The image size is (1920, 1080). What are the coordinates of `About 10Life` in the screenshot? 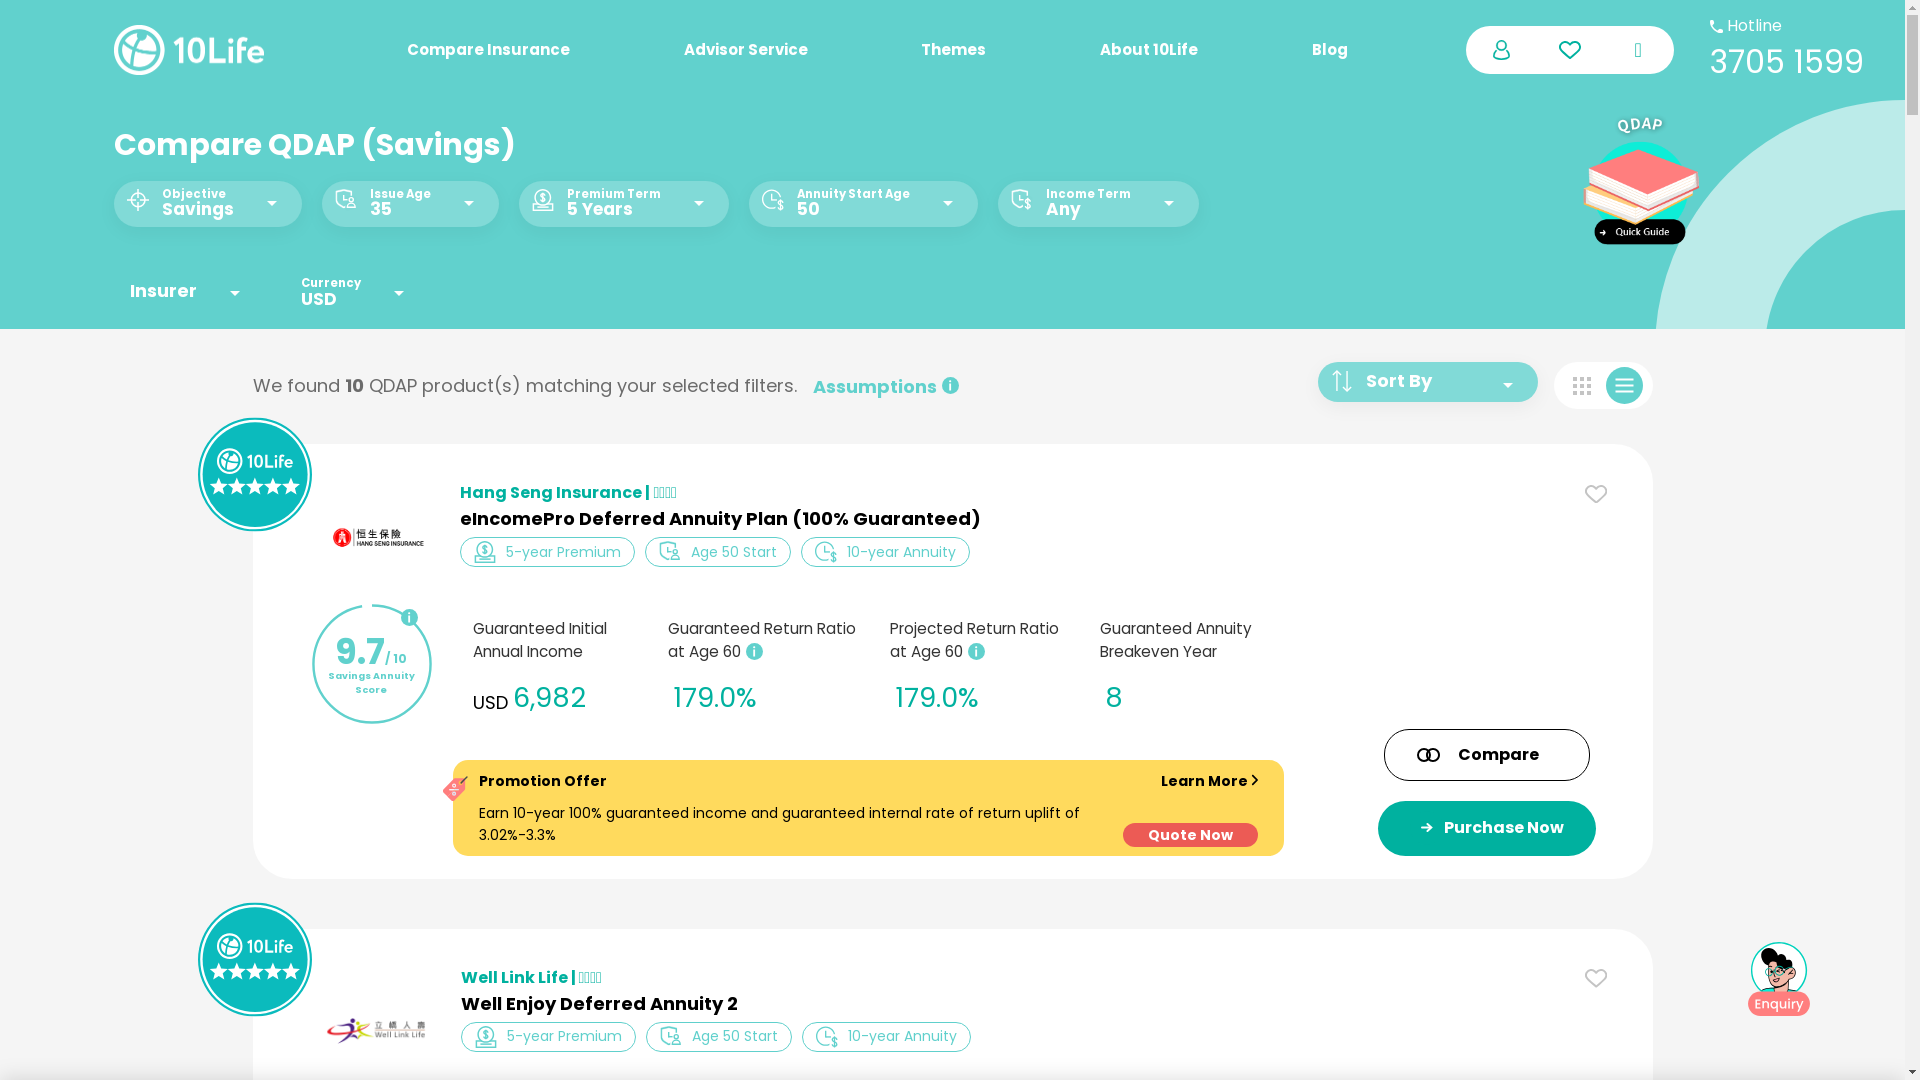 It's located at (1190, 50).